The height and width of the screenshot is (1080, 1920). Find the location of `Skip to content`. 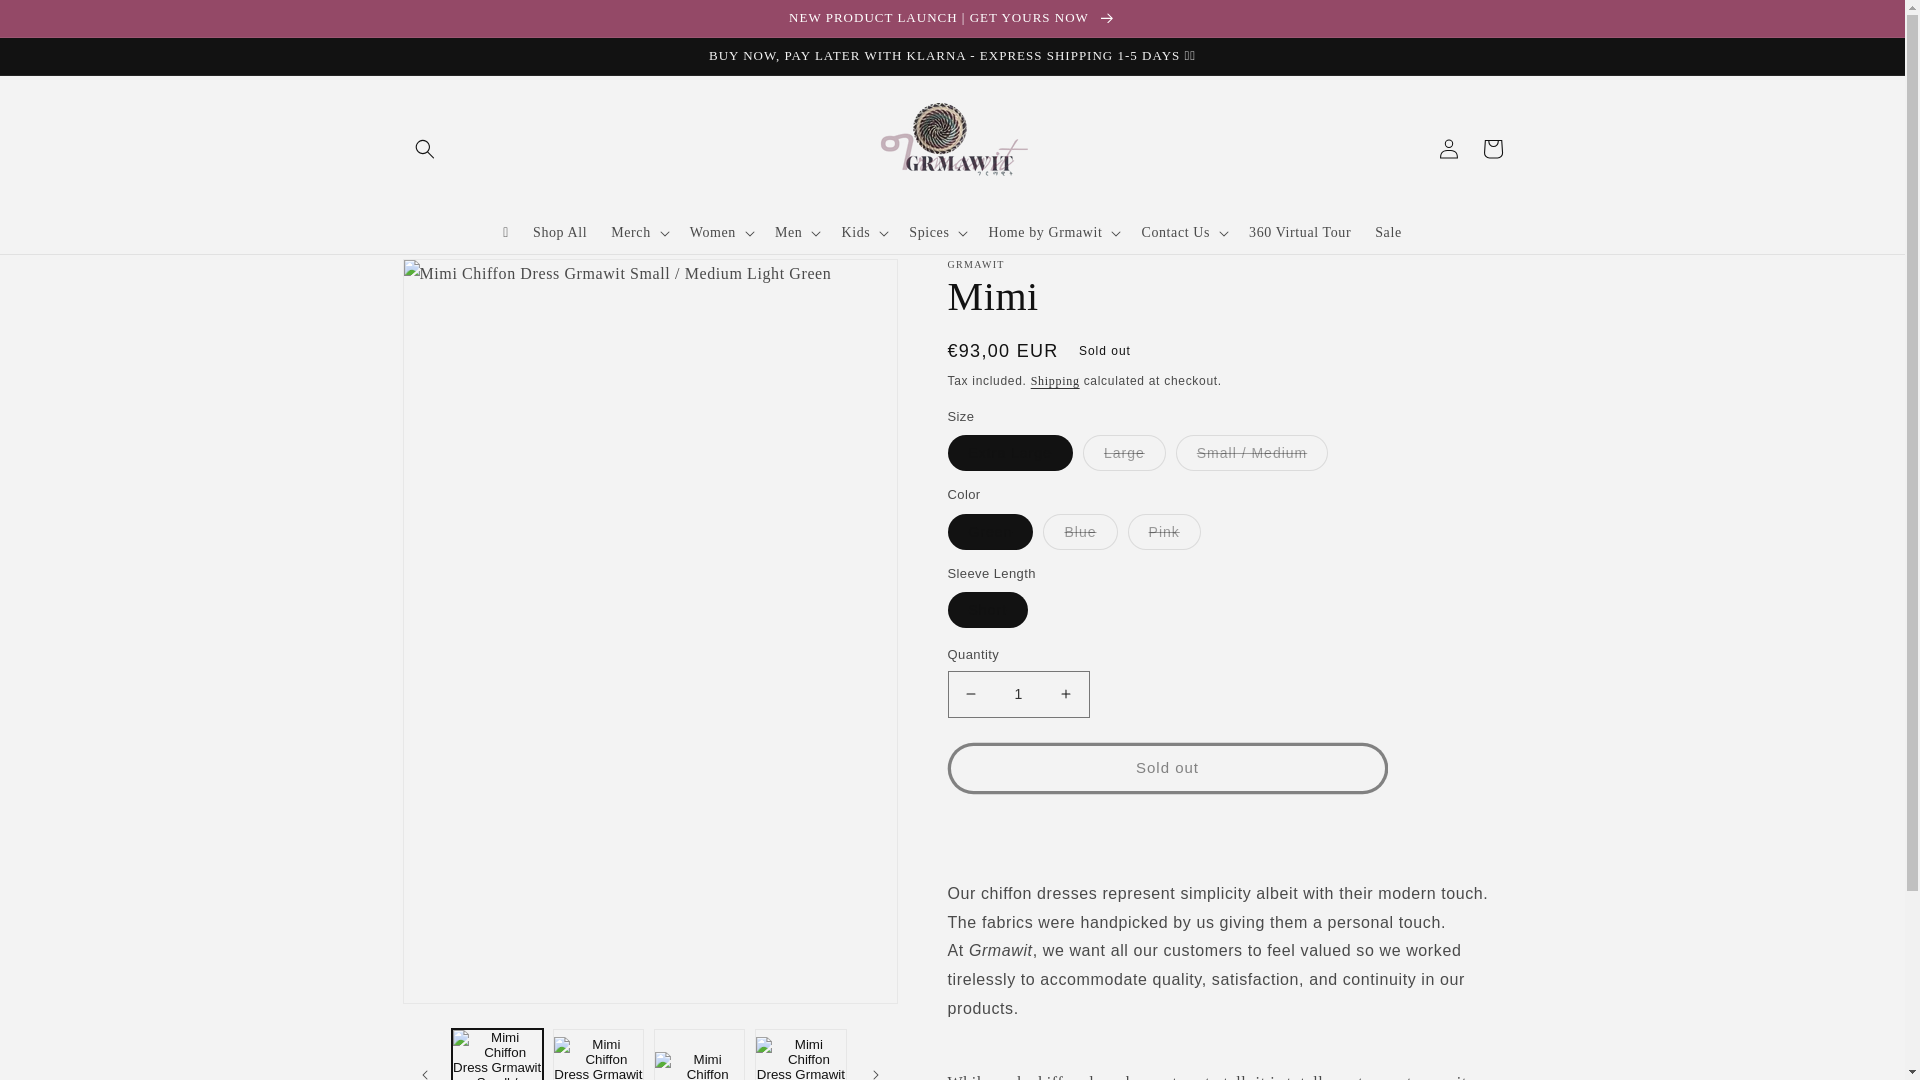

Skip to content is located at coordinates (62, 24).